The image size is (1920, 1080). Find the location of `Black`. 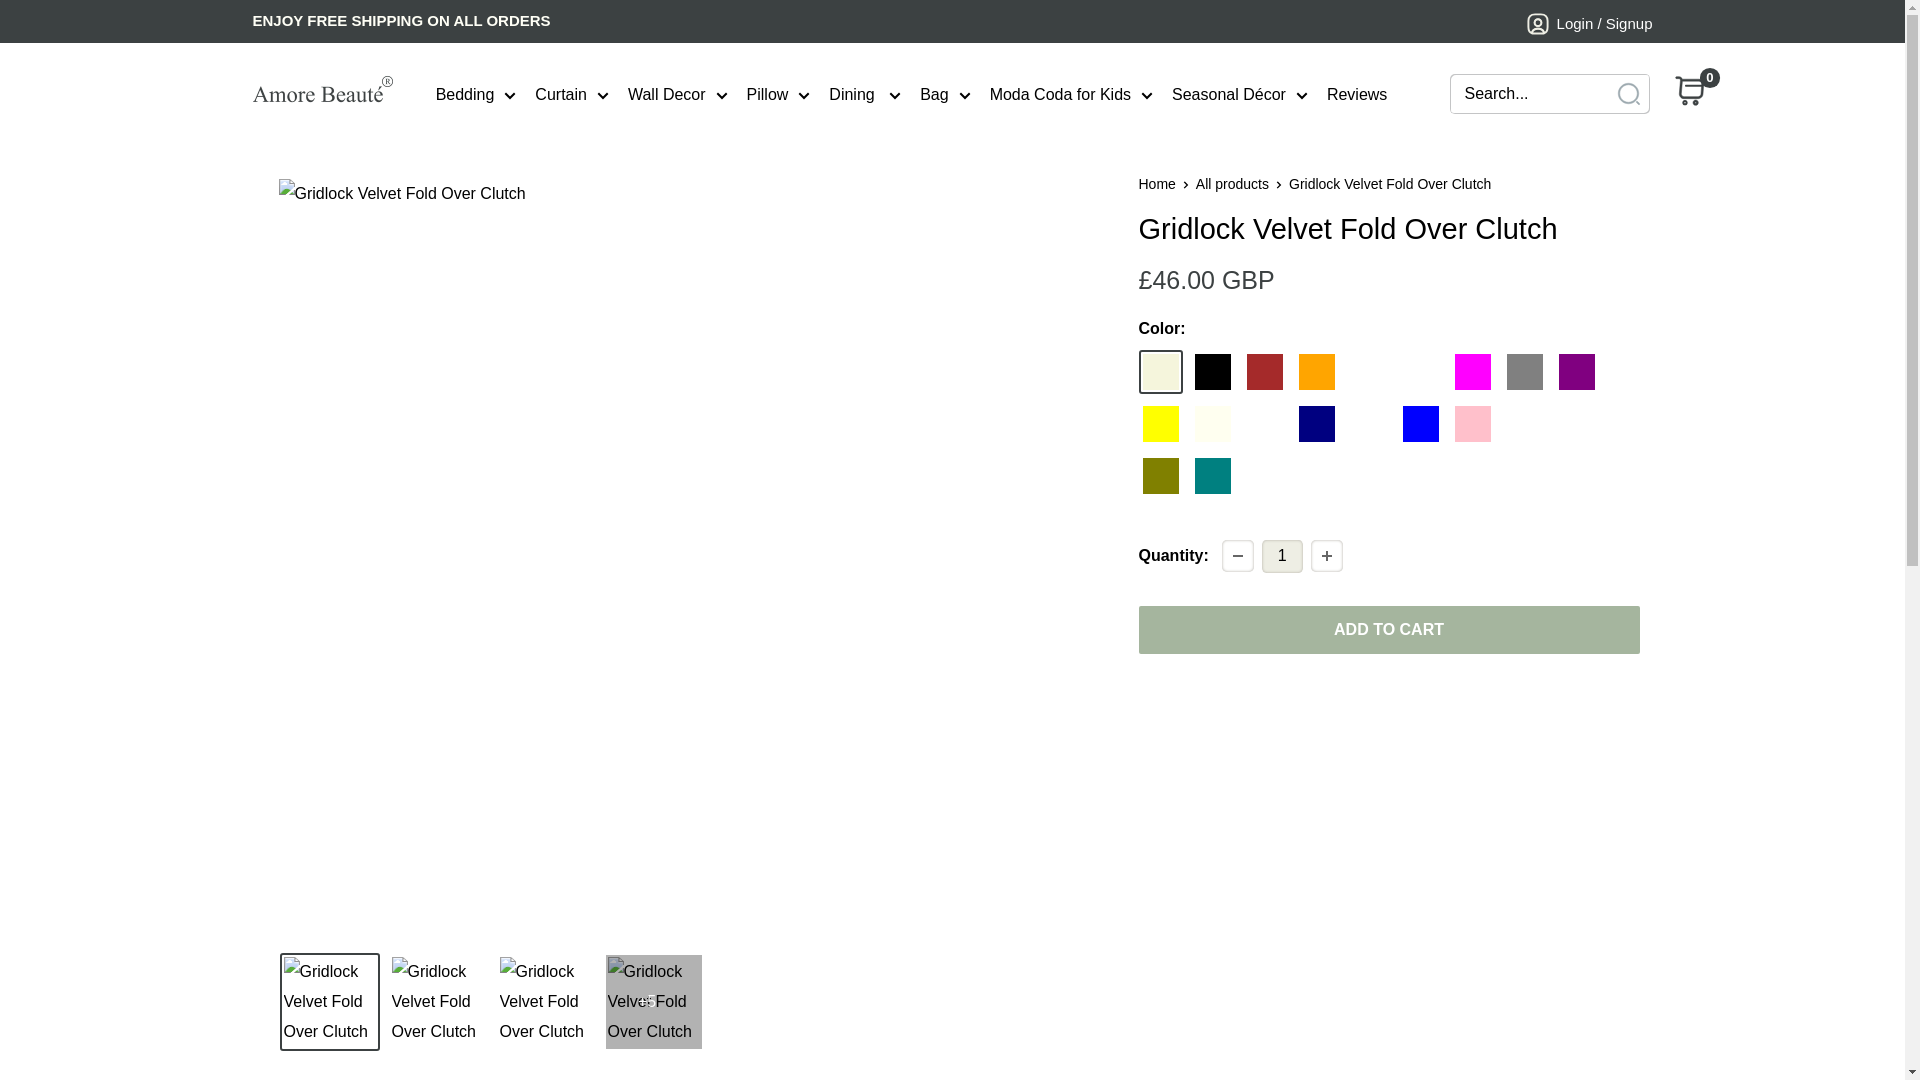

Black is located at coordinates (1212, 372).